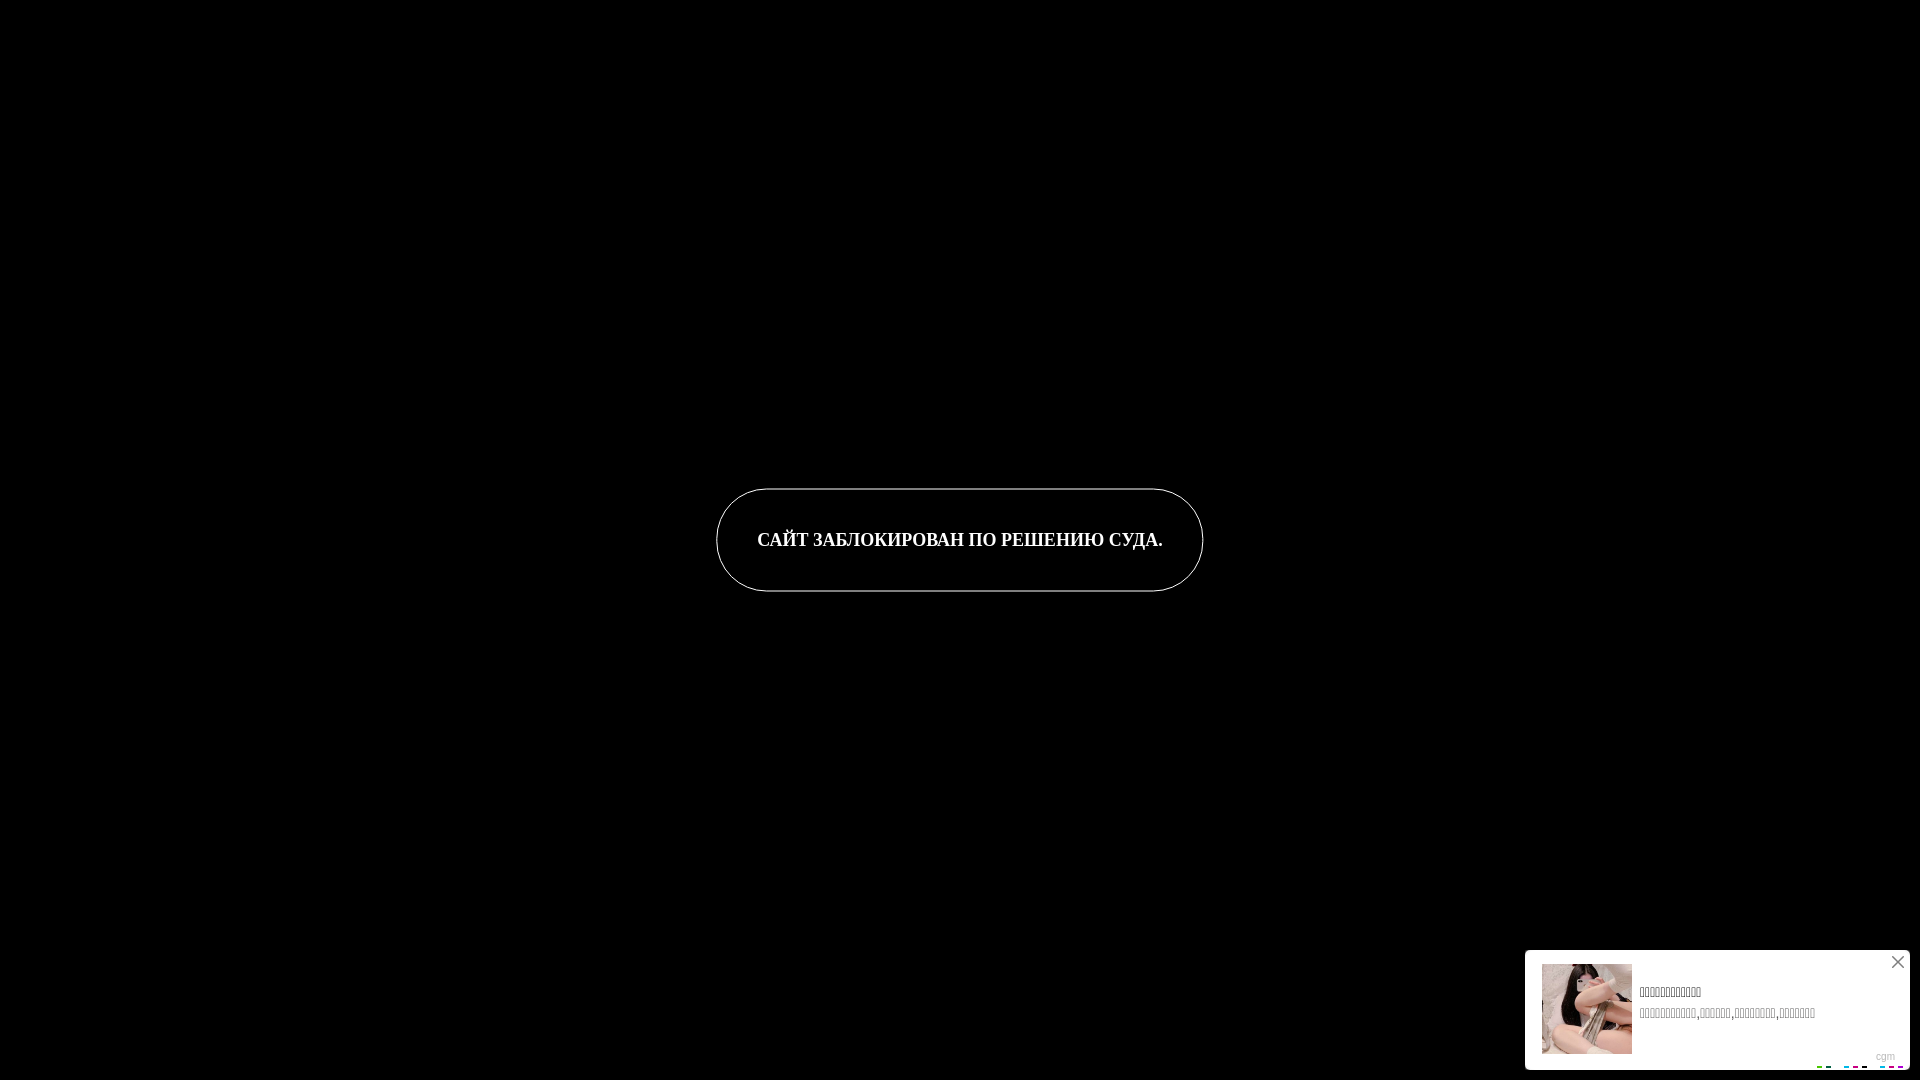 Image resolution: width=1920 pixels, height=1080 pixels. What do you see at coordinates (30, 186) in the screenshot?
I see `Home` at bounding box center [30, 186].